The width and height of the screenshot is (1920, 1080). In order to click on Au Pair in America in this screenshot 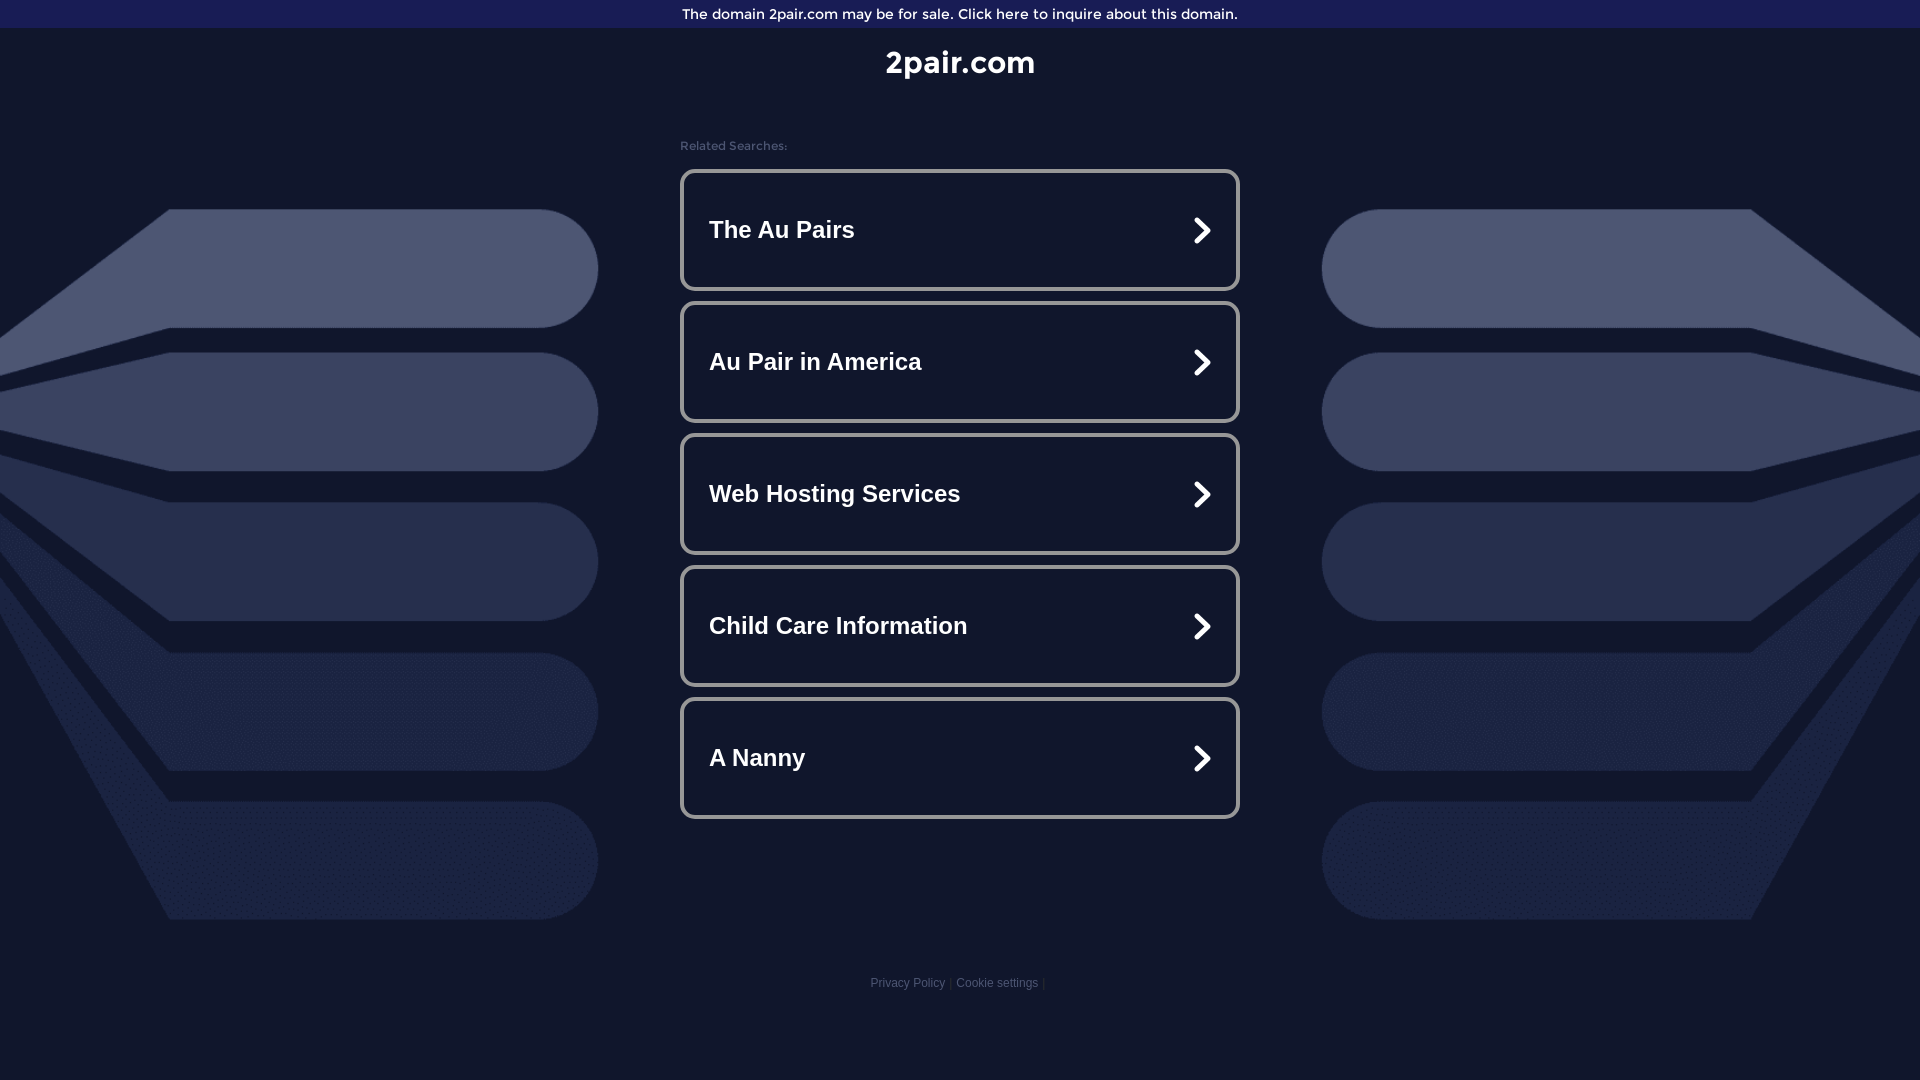, I will do `click(960, 362)`.